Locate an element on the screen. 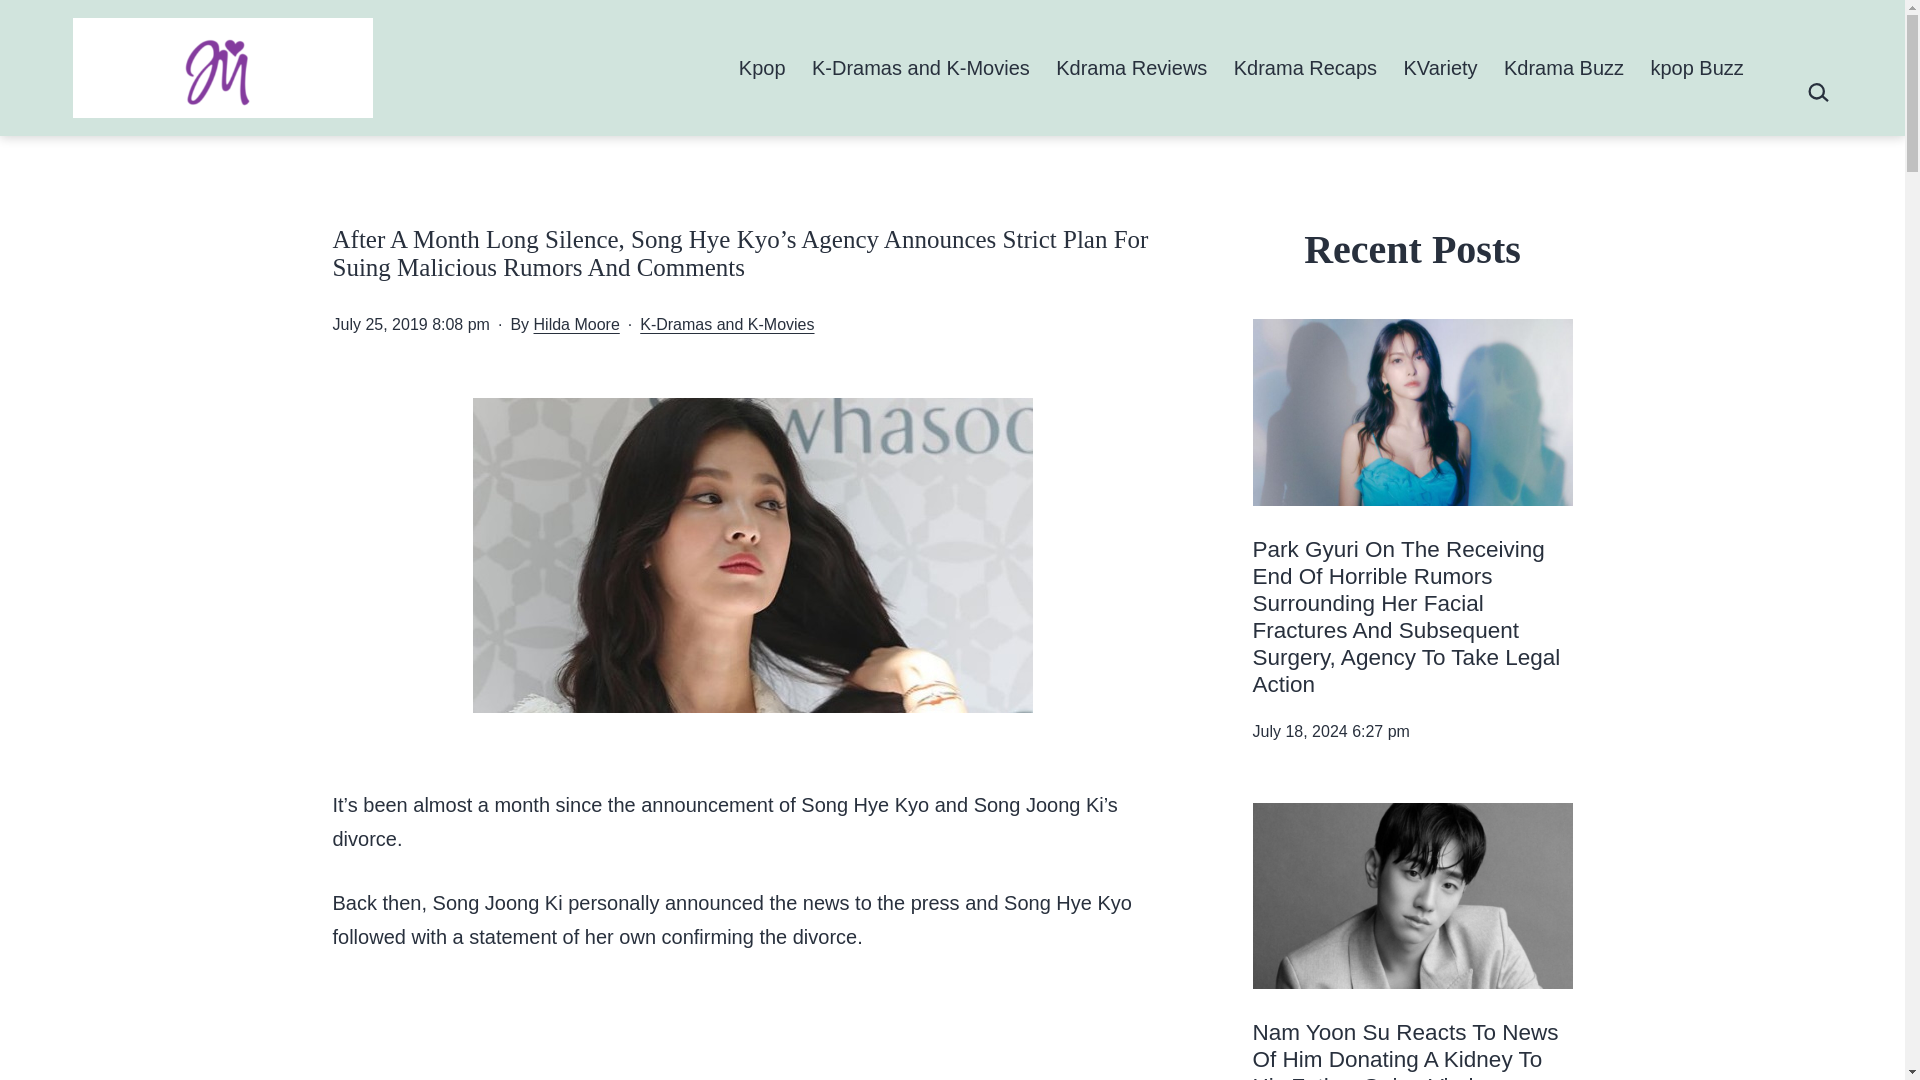 This screenshot has height=1080, width=1920. Song Hye Kyo is located at coordinates (752, 555).